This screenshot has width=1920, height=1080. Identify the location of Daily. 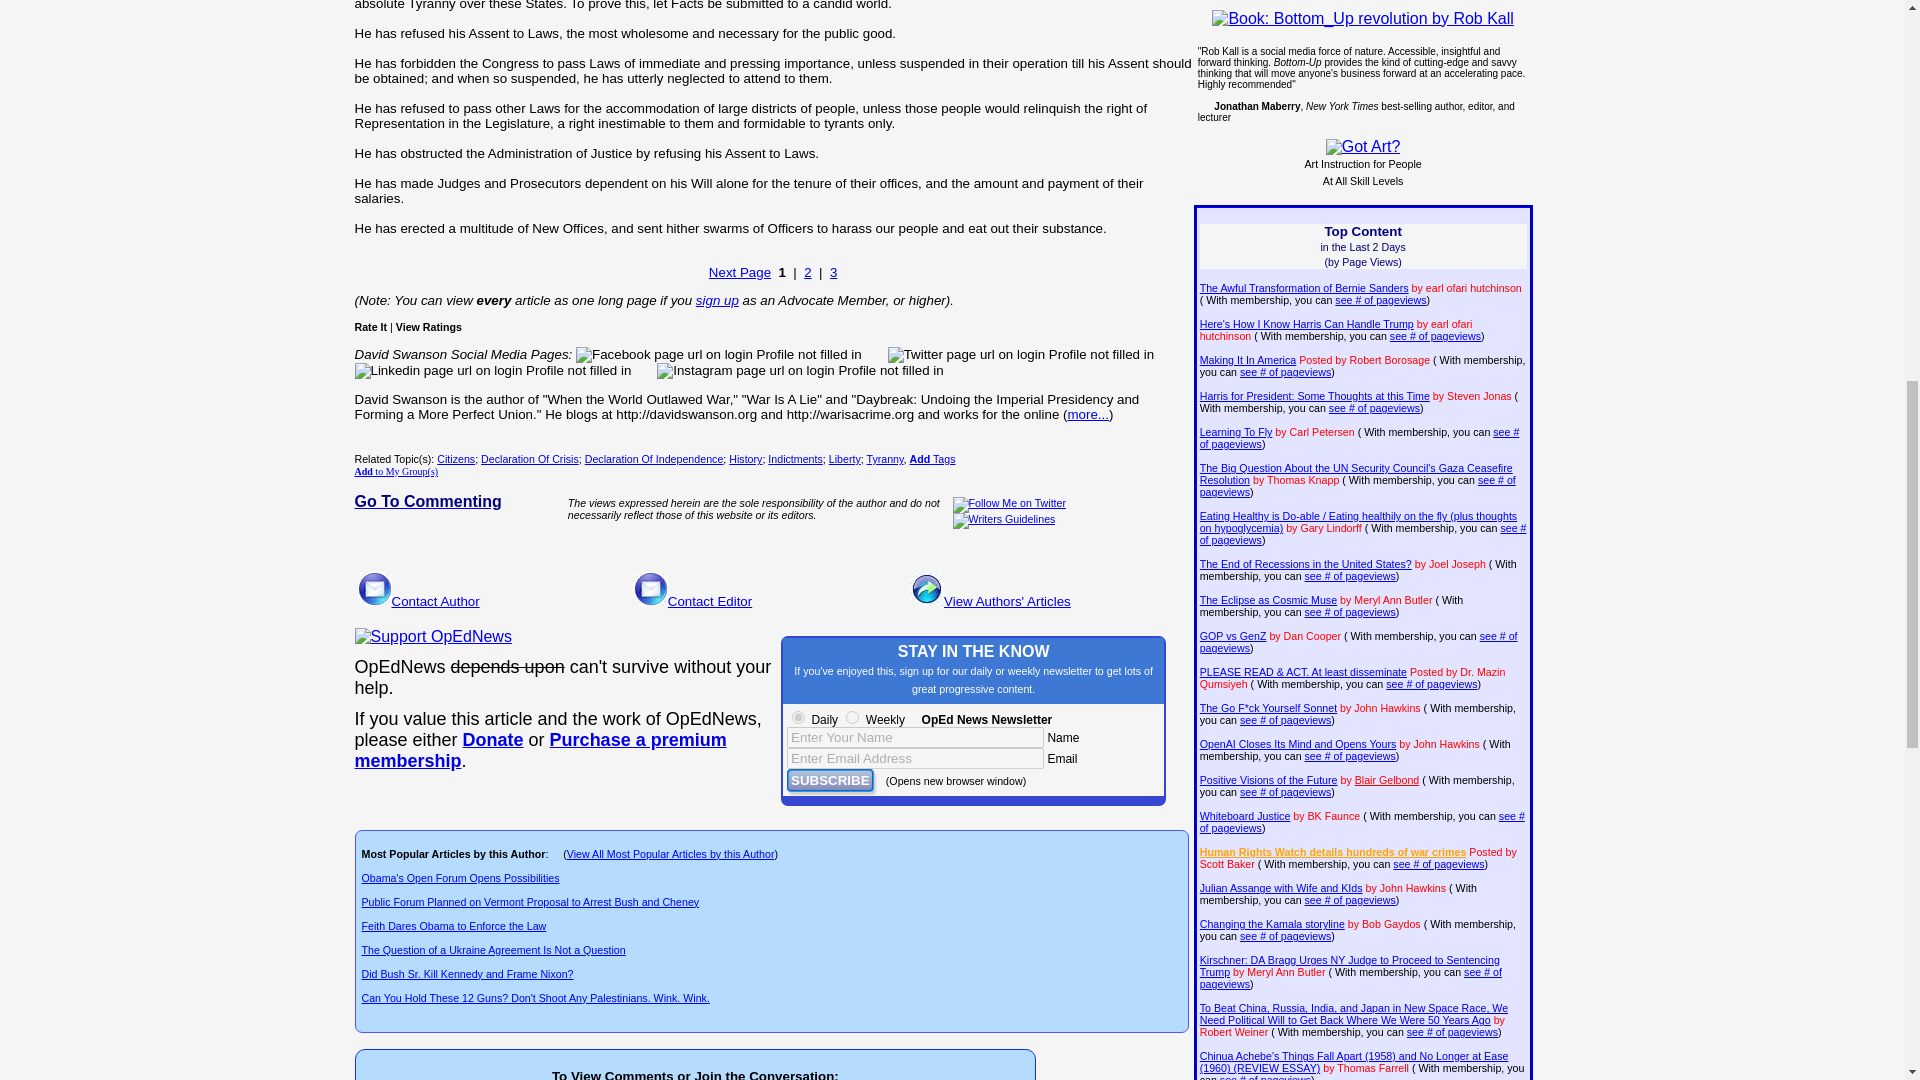
(798, 716).